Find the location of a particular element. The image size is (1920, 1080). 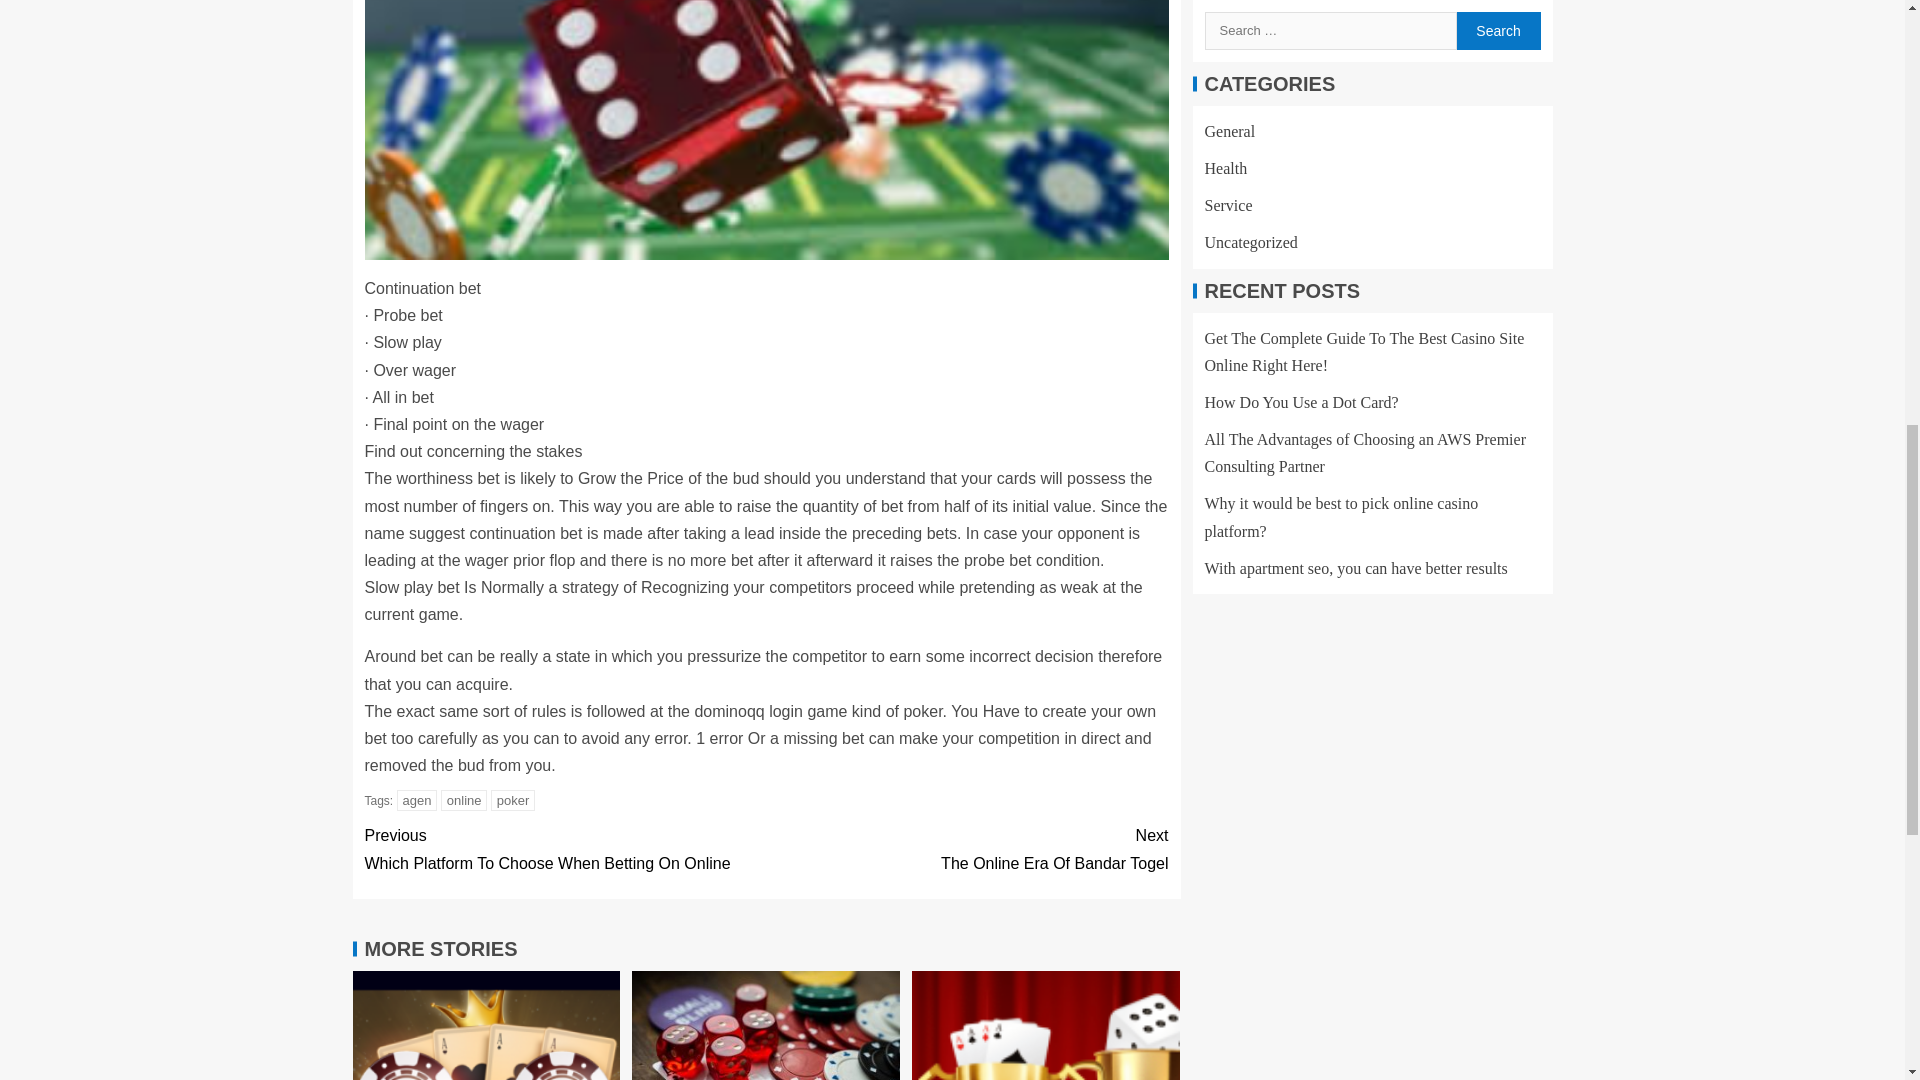

poker is located at coordinates (513, 800).